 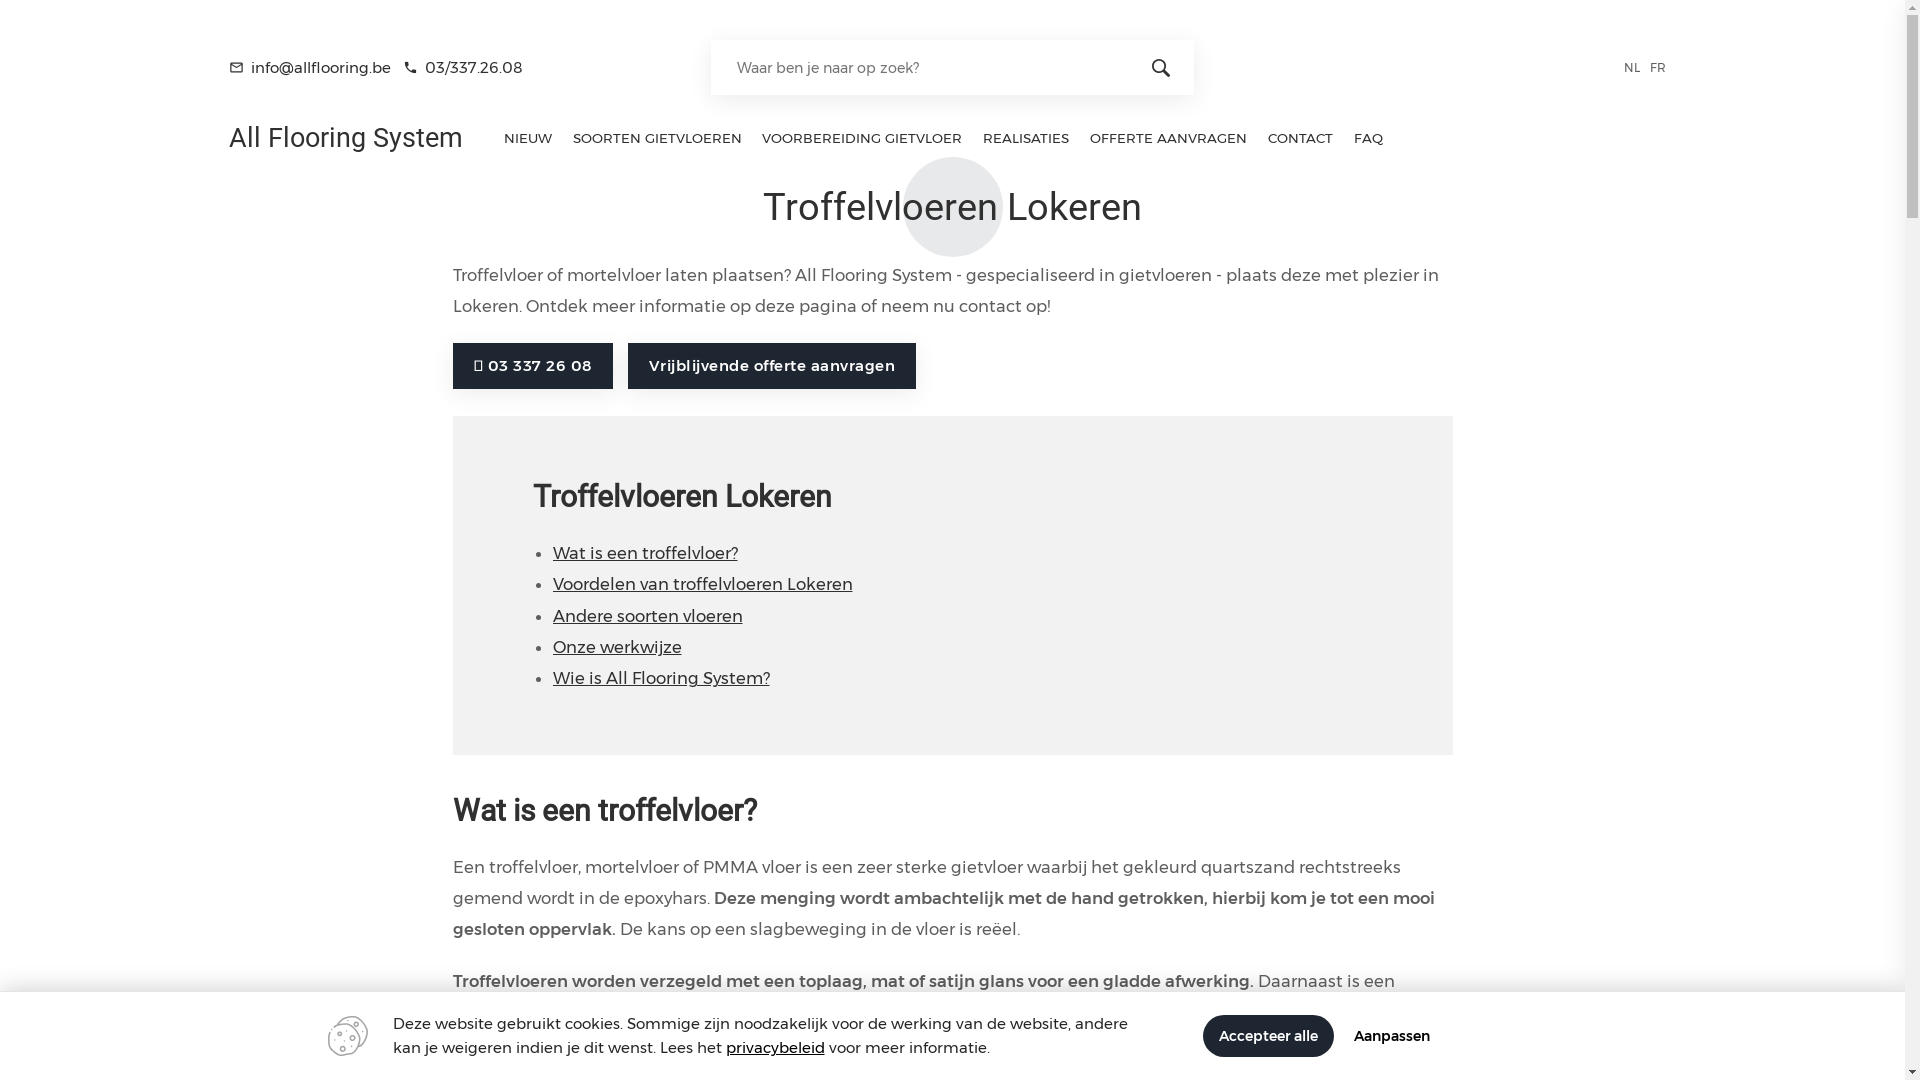 I want to click on Onze werkwijze, so click(x=616, y=648).